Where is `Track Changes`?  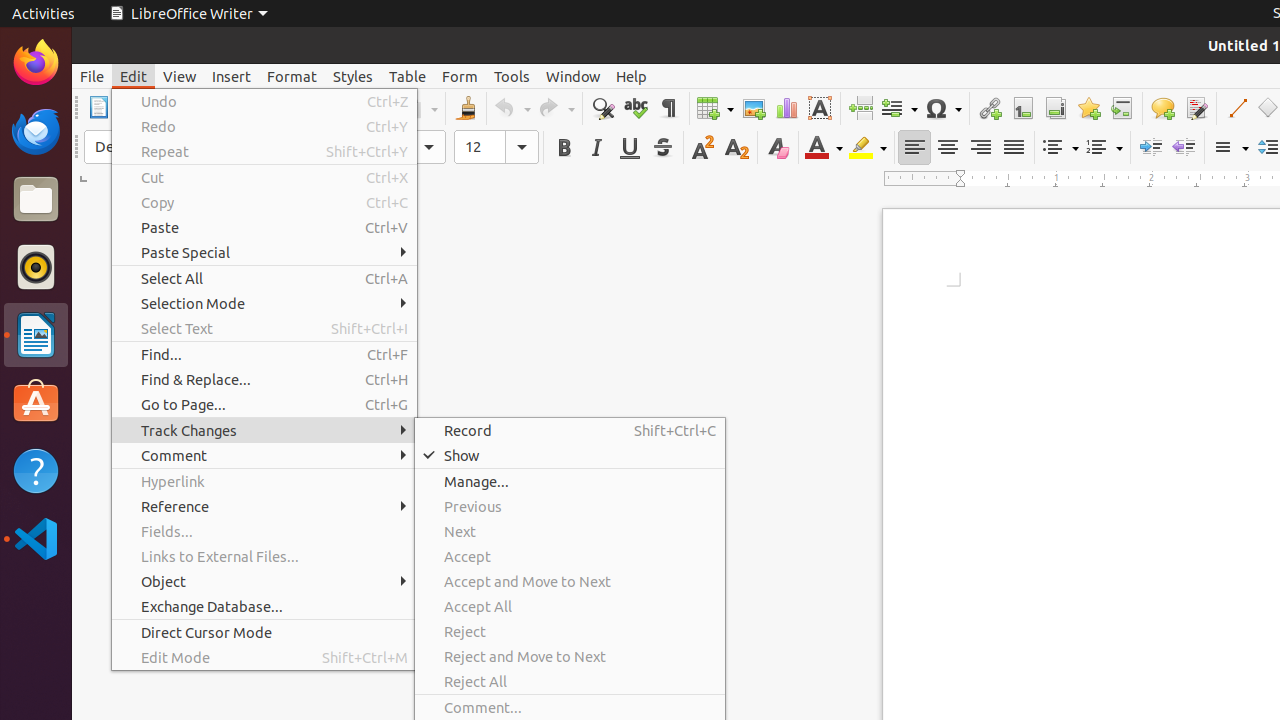
Track Changes is located at coordinates (264, 430).